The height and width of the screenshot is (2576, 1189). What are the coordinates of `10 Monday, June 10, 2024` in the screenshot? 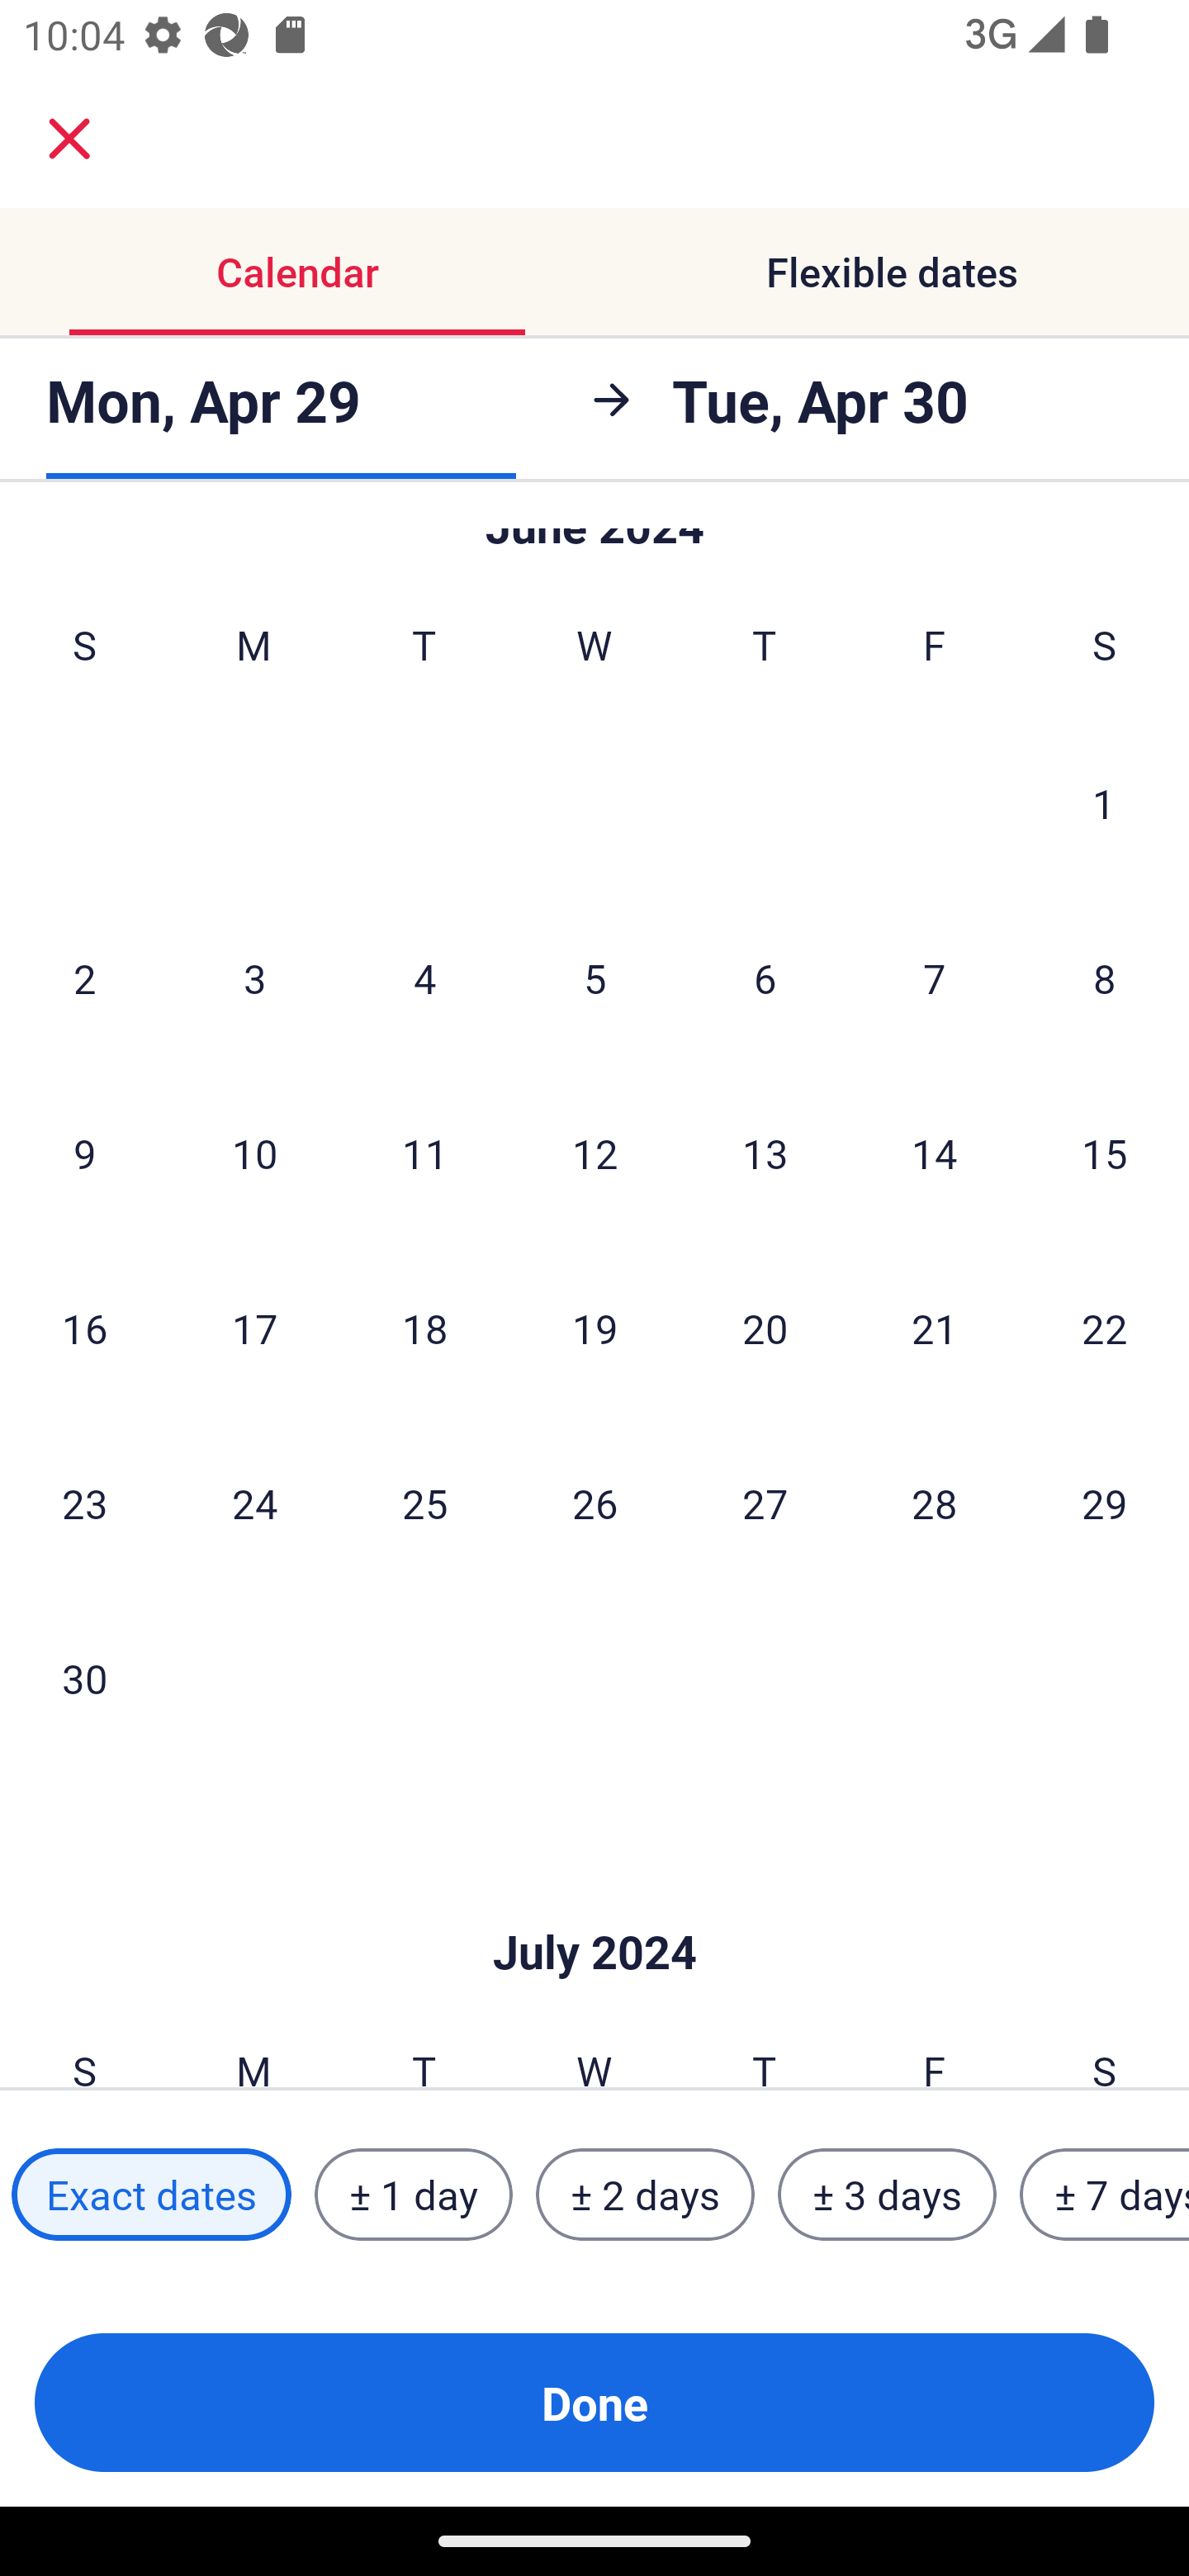 It's located at (254, 1153).